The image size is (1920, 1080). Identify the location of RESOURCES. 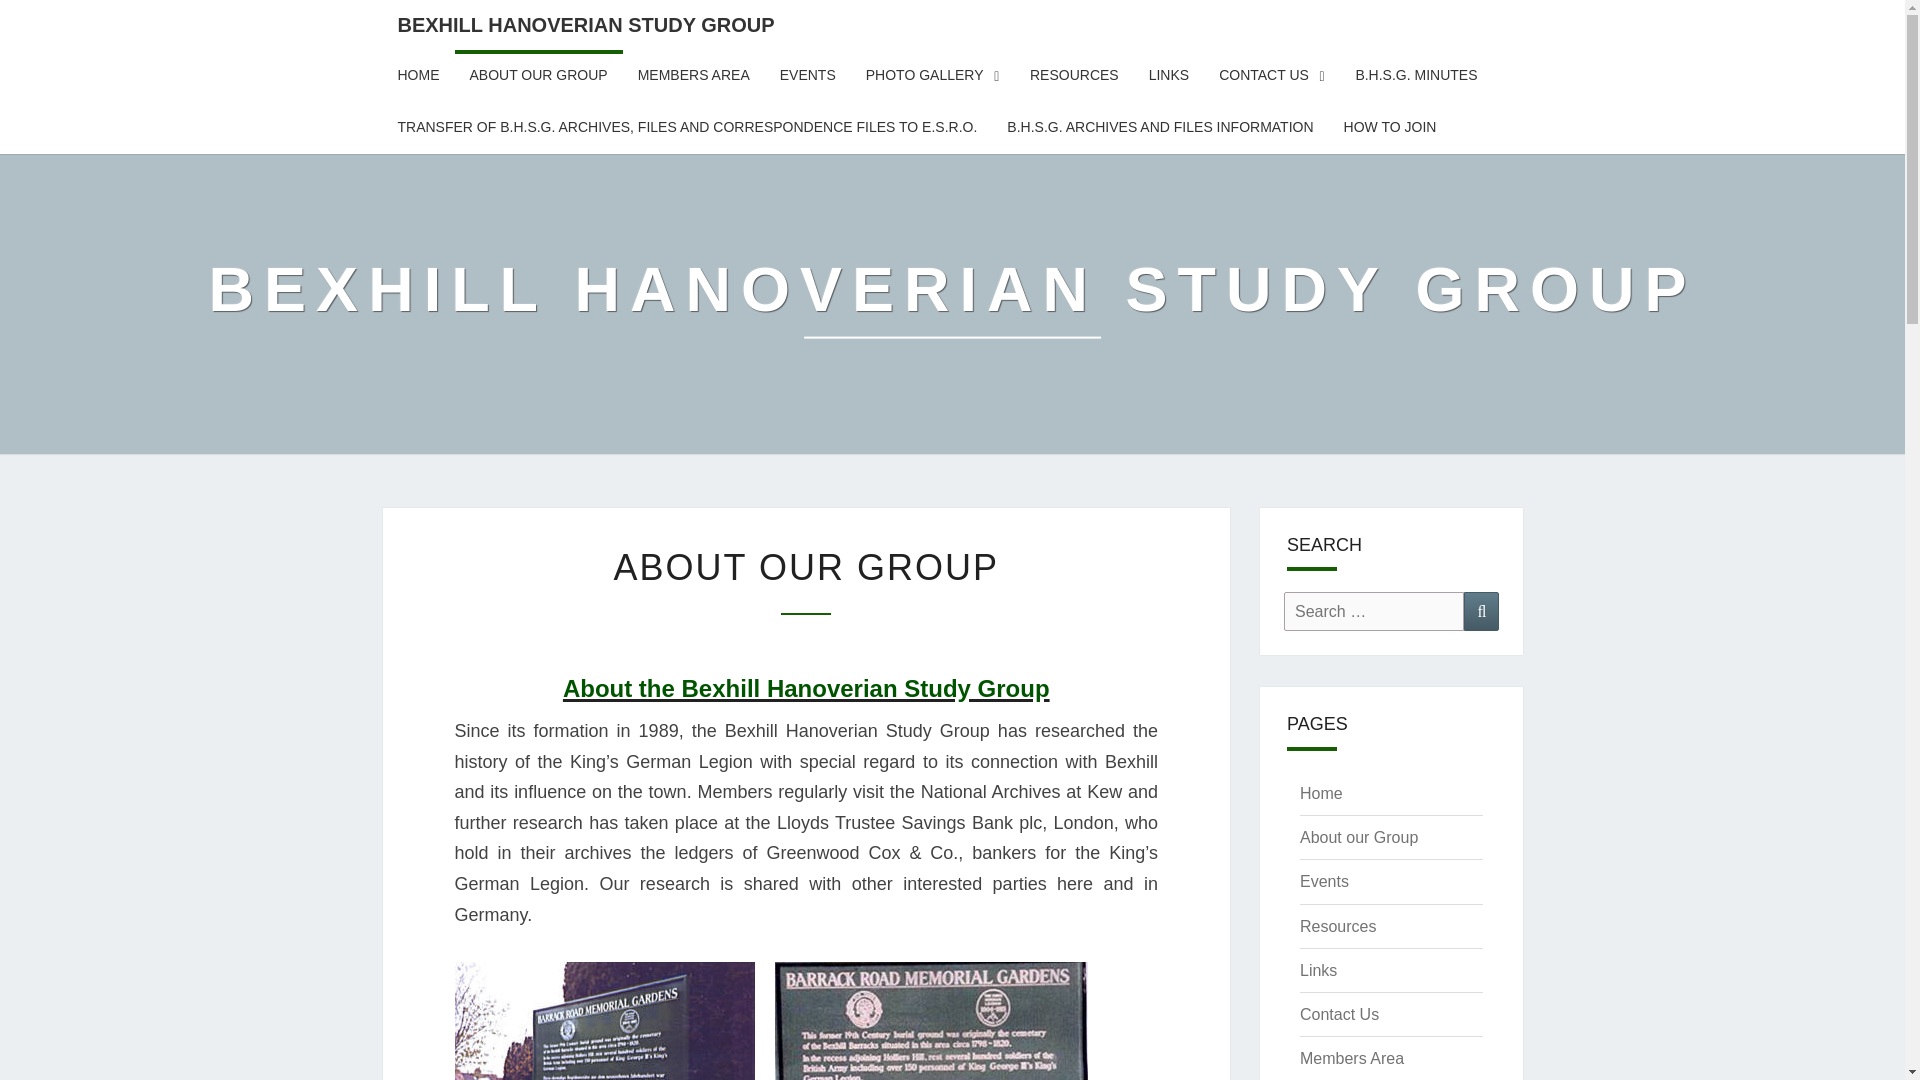
(1074, 75).